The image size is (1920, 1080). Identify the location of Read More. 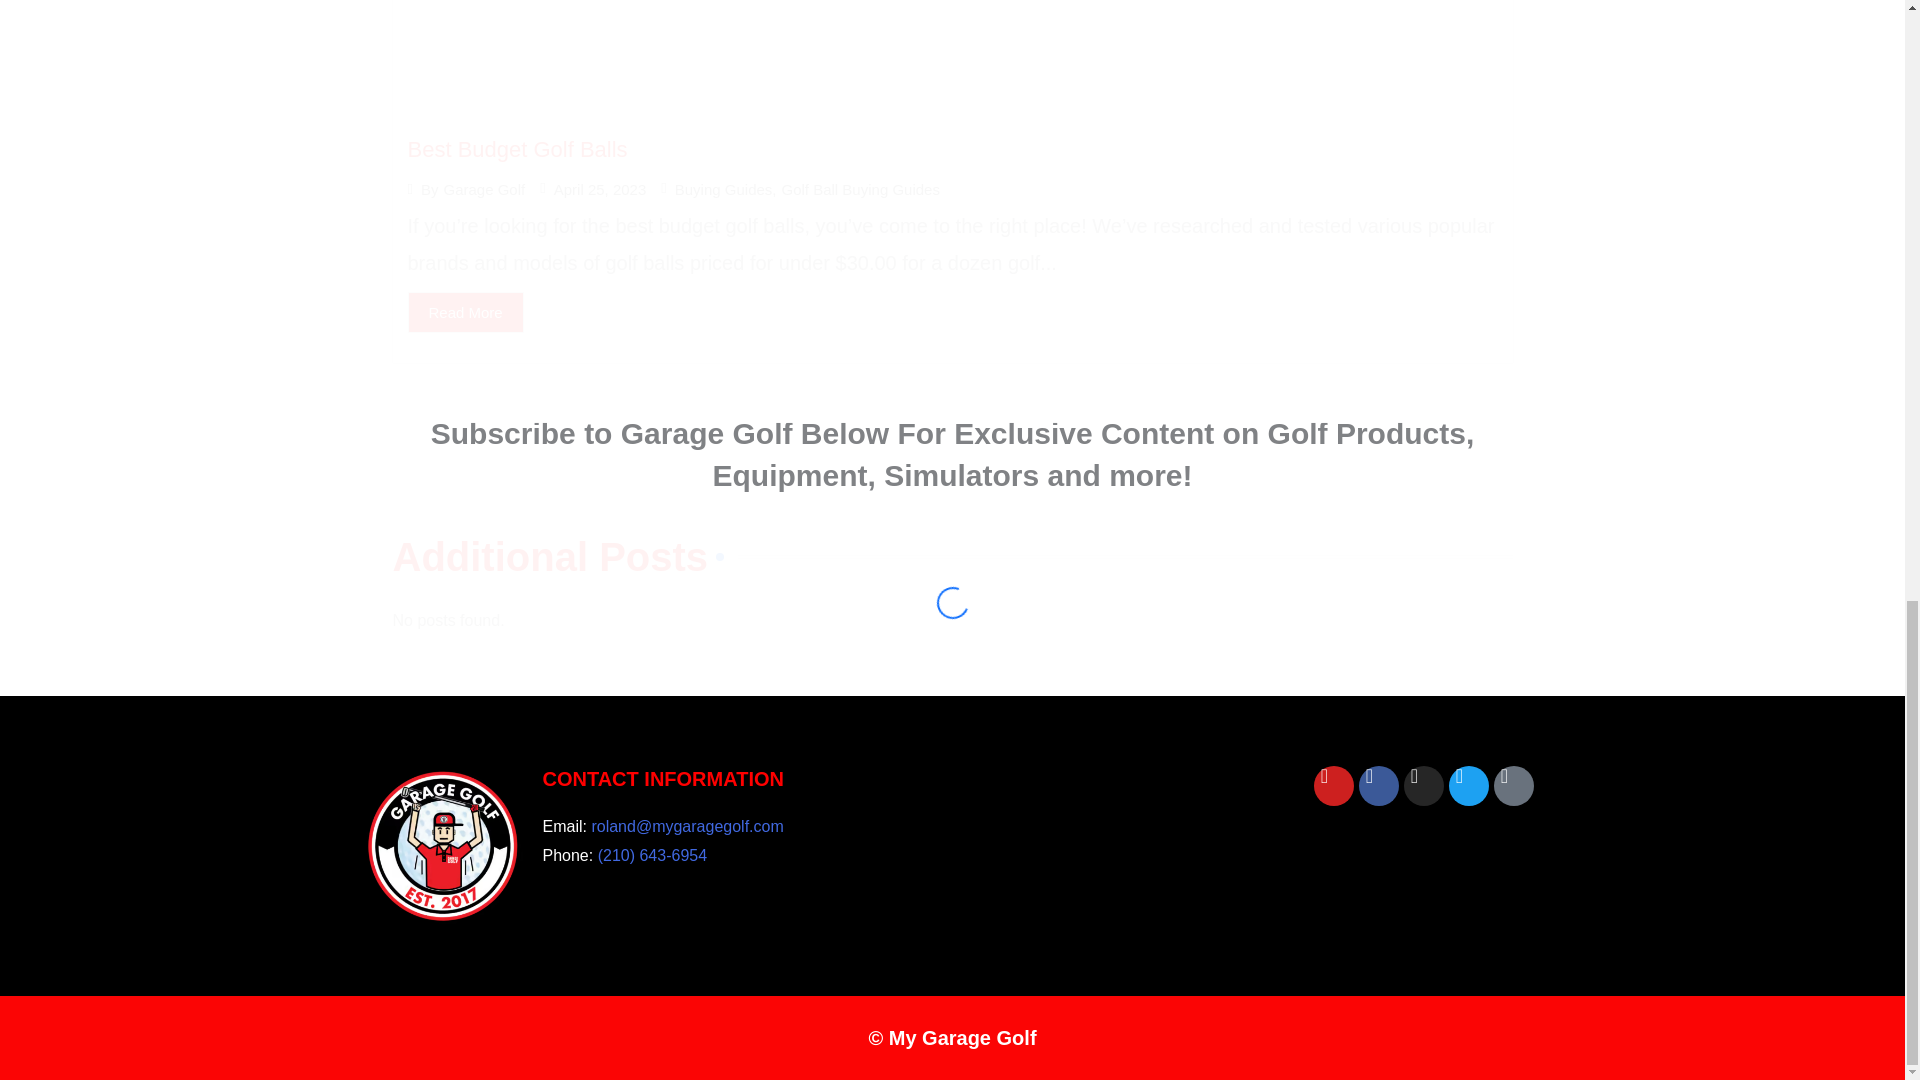
(466, 312).